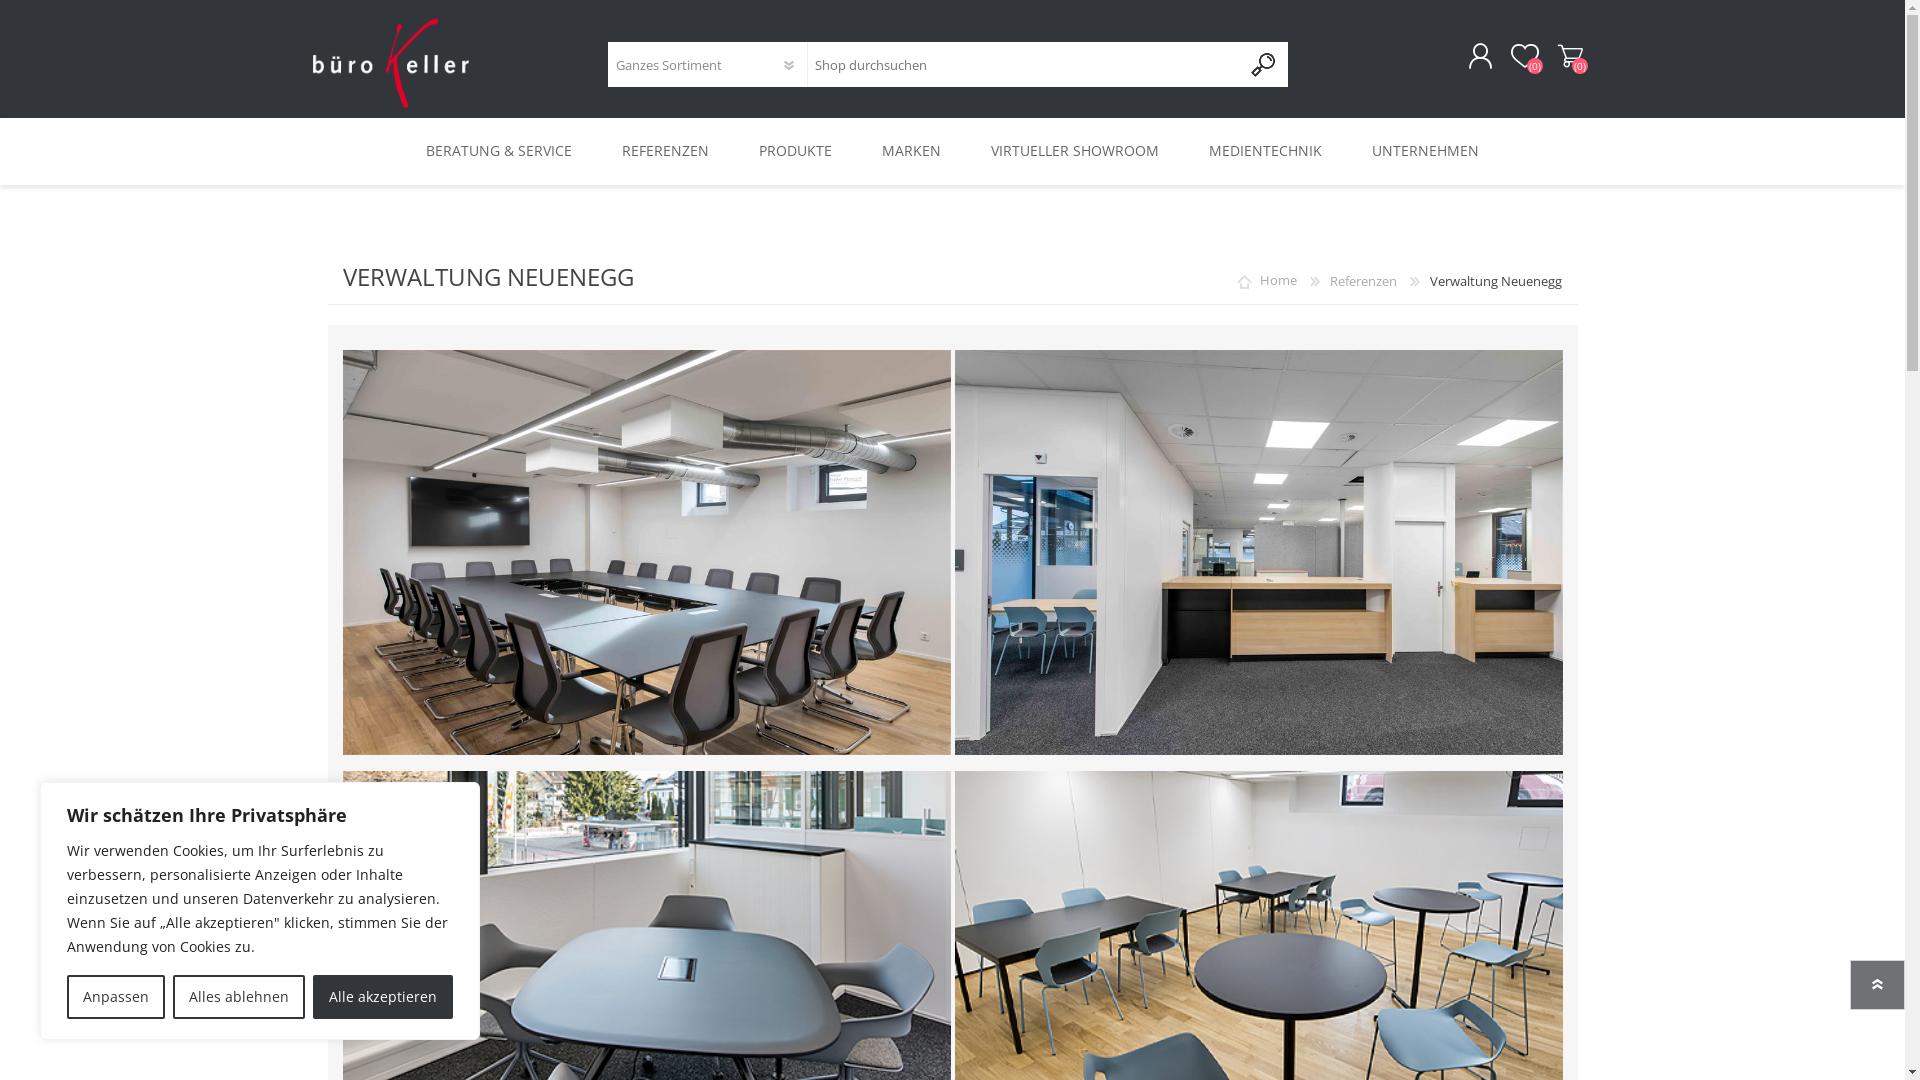  Describe the element at coordinates (666, 152) in the screenshot. I see `REFERENZEN` at that location.